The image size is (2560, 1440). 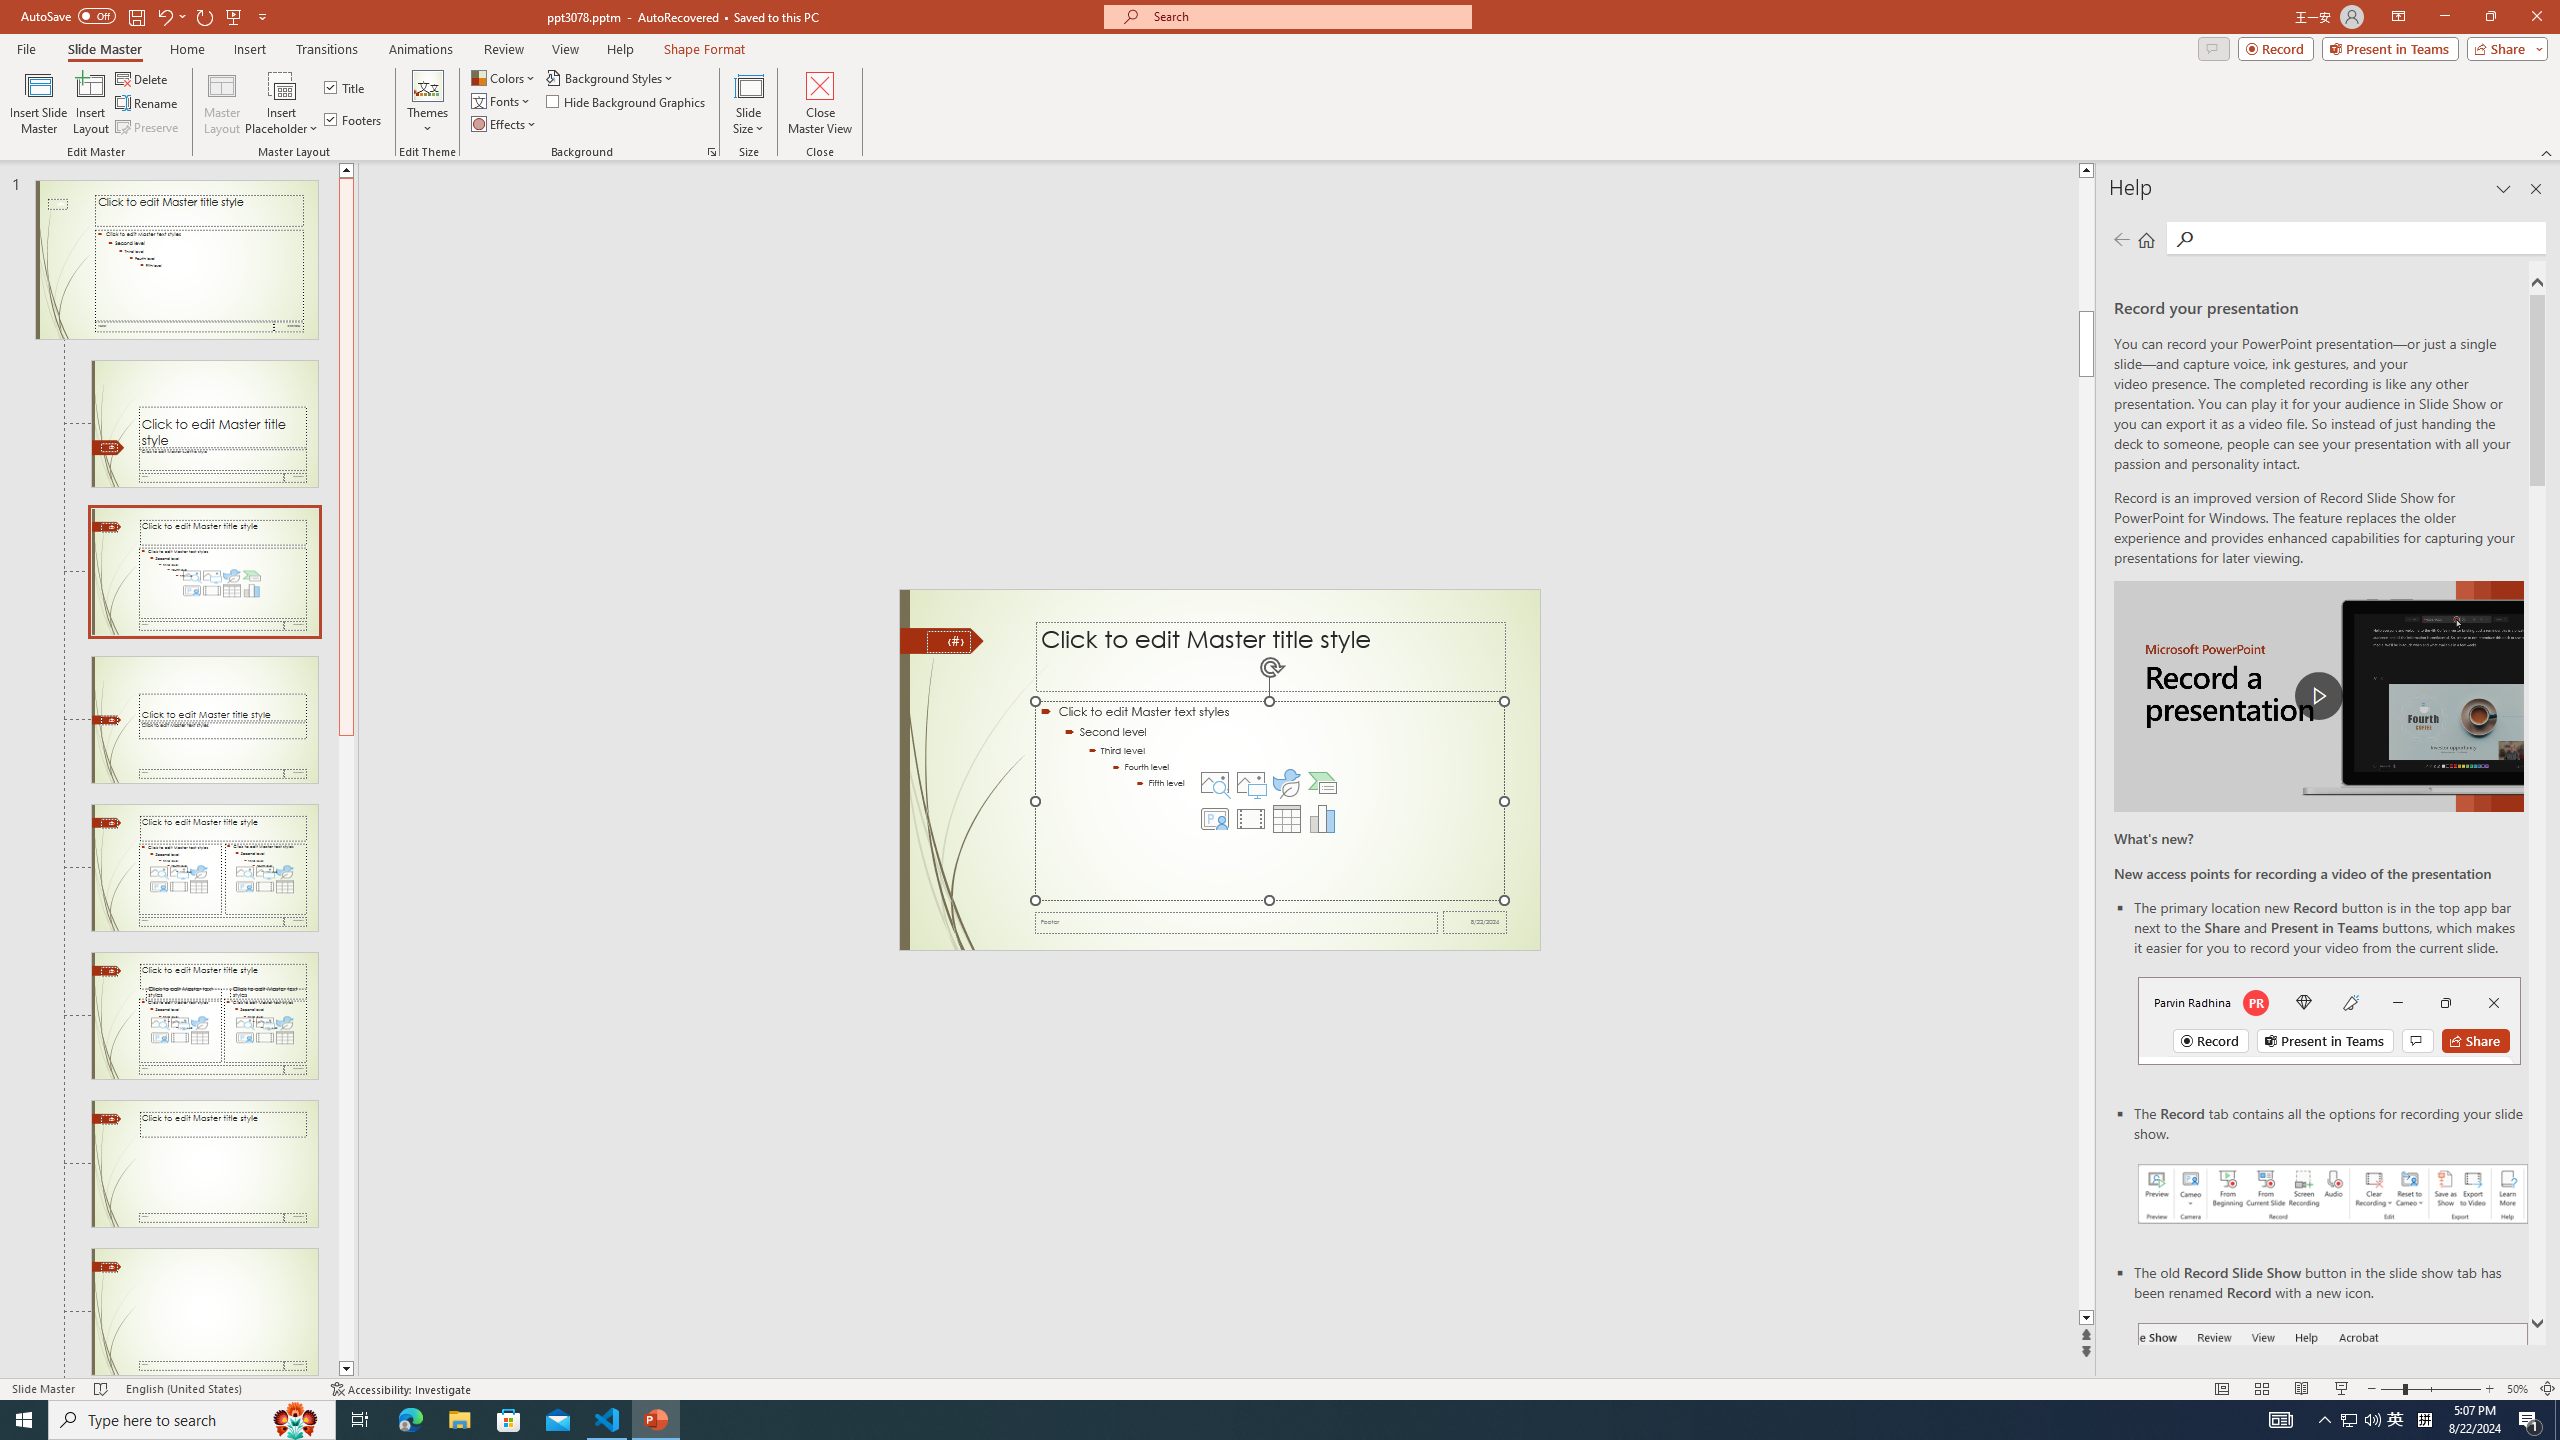 What do you see at coordinates (748, 103) in the screenshot?
I see `Slide Size` at bounding box center [748, 103].